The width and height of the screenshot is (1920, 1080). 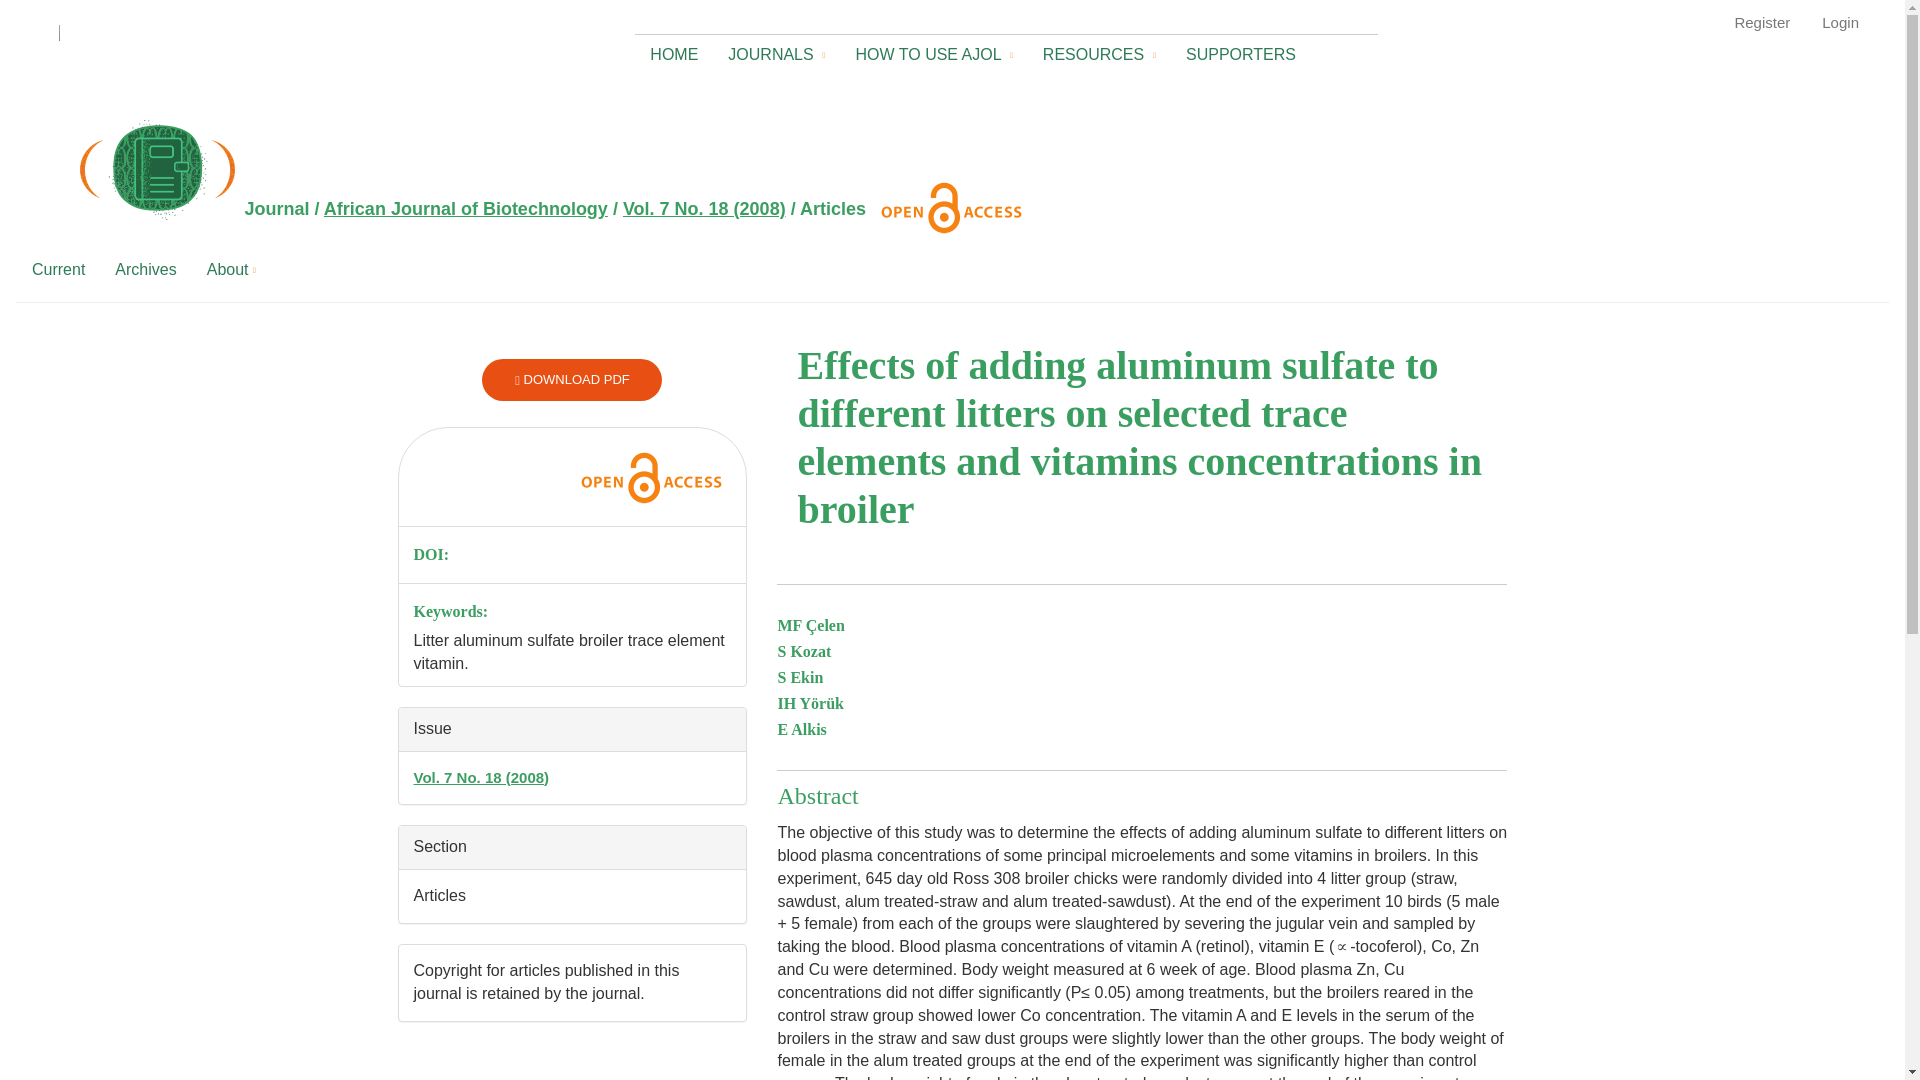 What do you see at coordinates (572, 378) in the screenshot?
I see `DOWNLOAD PDF` at bounding box center [572, 378].